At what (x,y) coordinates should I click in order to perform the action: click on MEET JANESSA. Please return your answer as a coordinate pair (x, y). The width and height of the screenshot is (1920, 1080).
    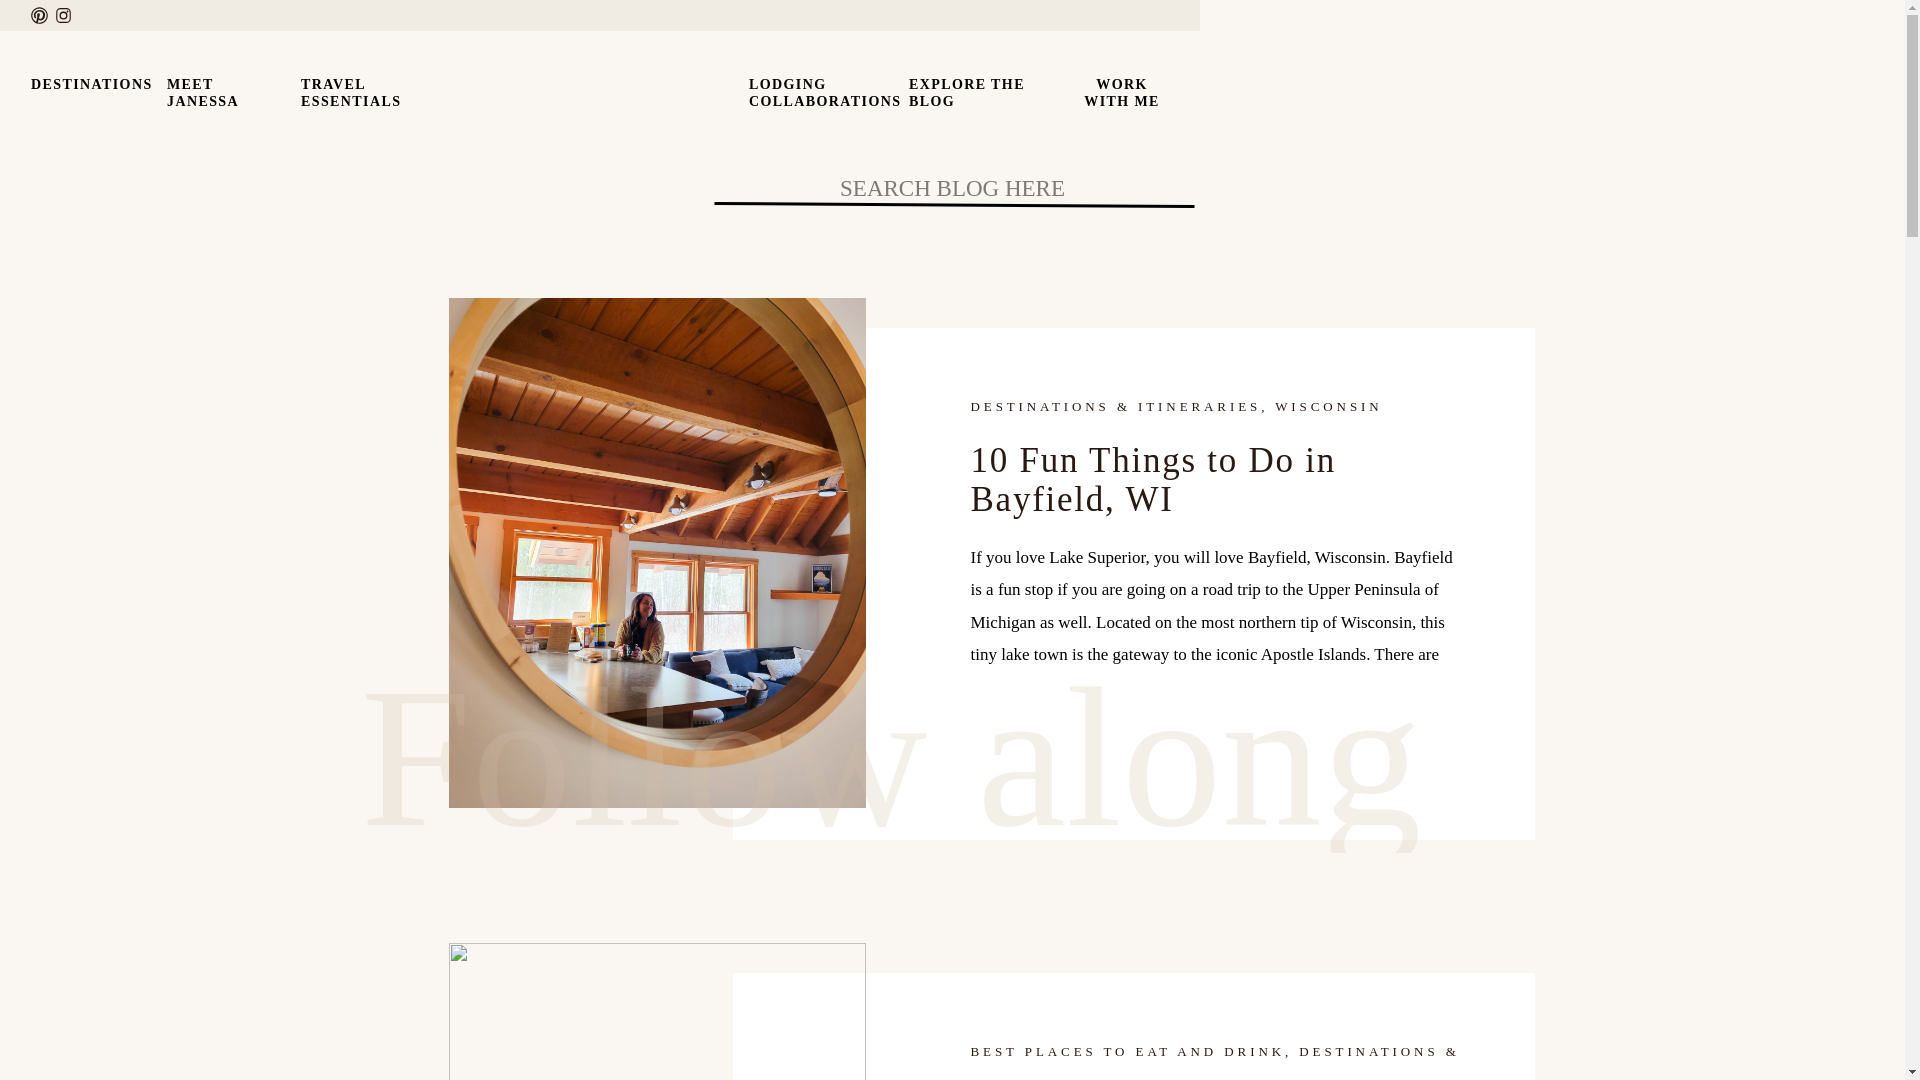
    Looking at the image, I should click on (224, 88).